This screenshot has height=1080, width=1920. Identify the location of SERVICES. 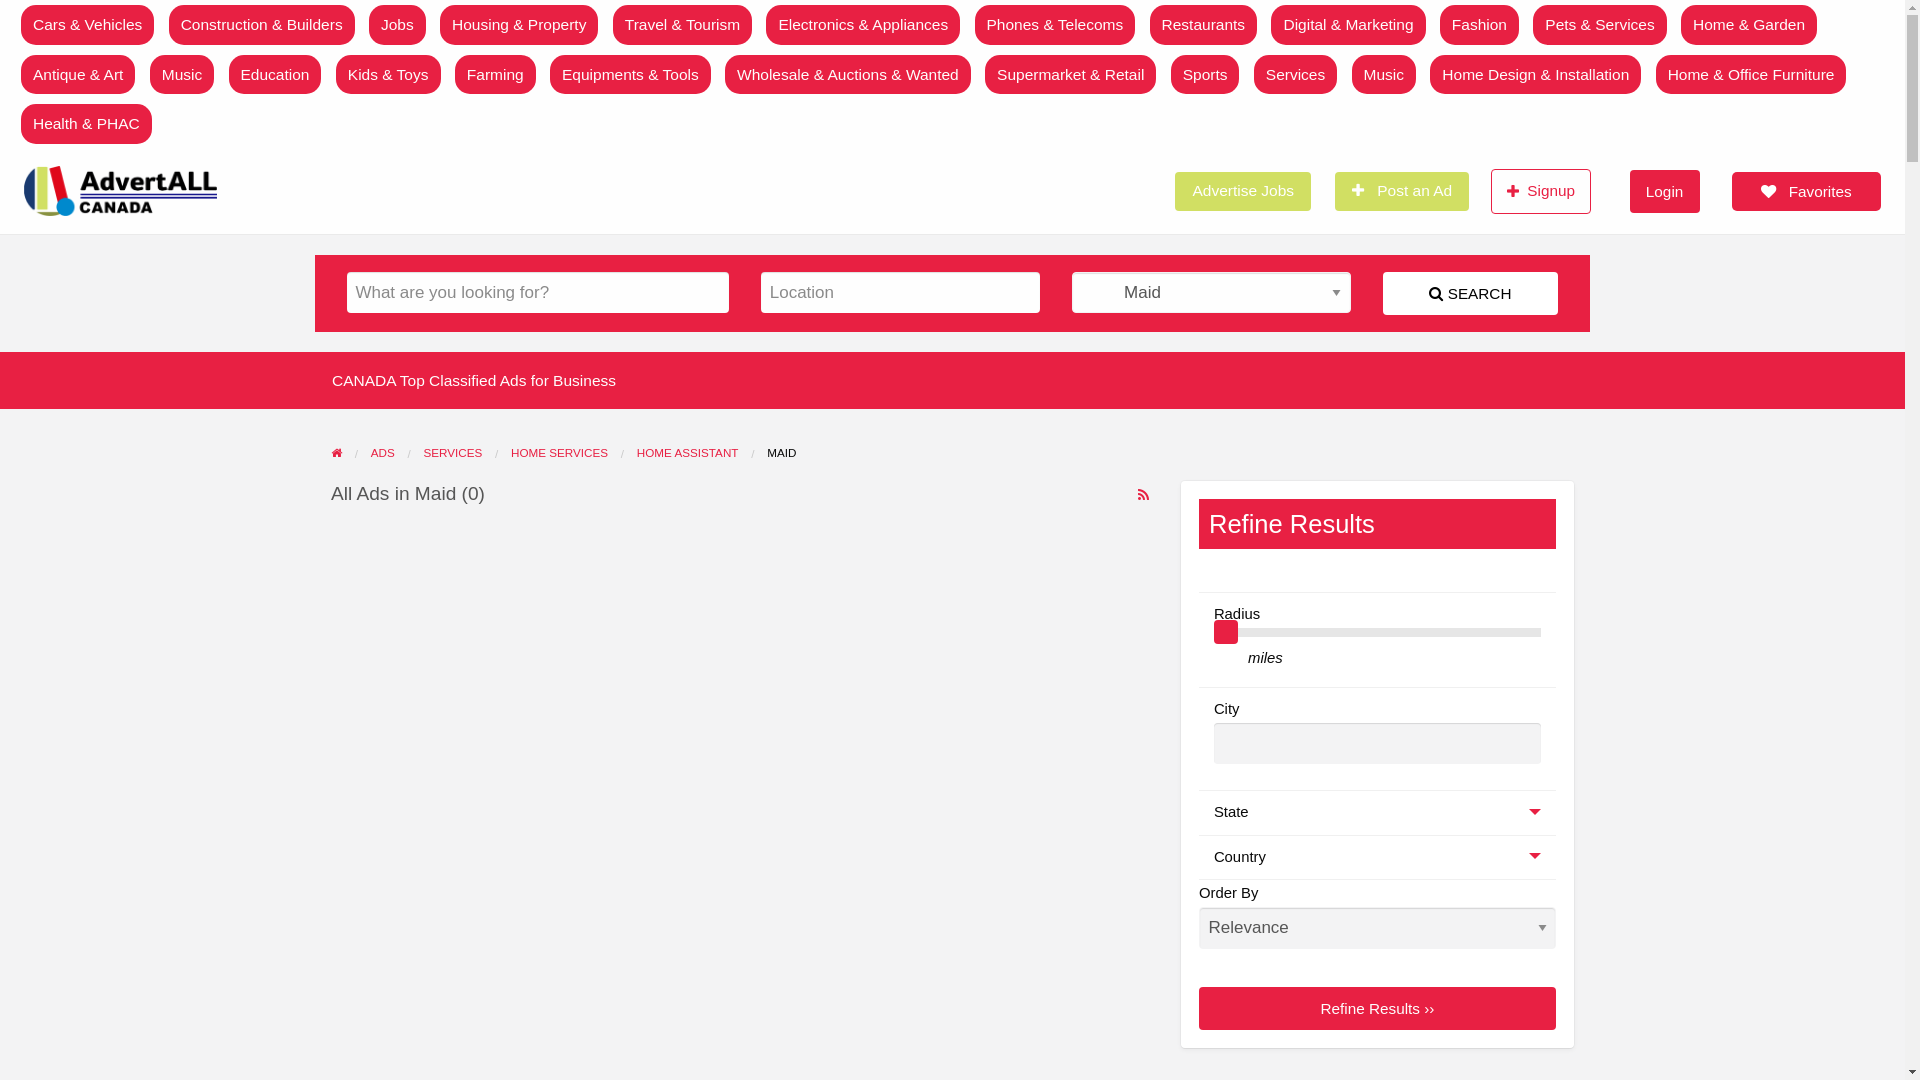
(452, 452).